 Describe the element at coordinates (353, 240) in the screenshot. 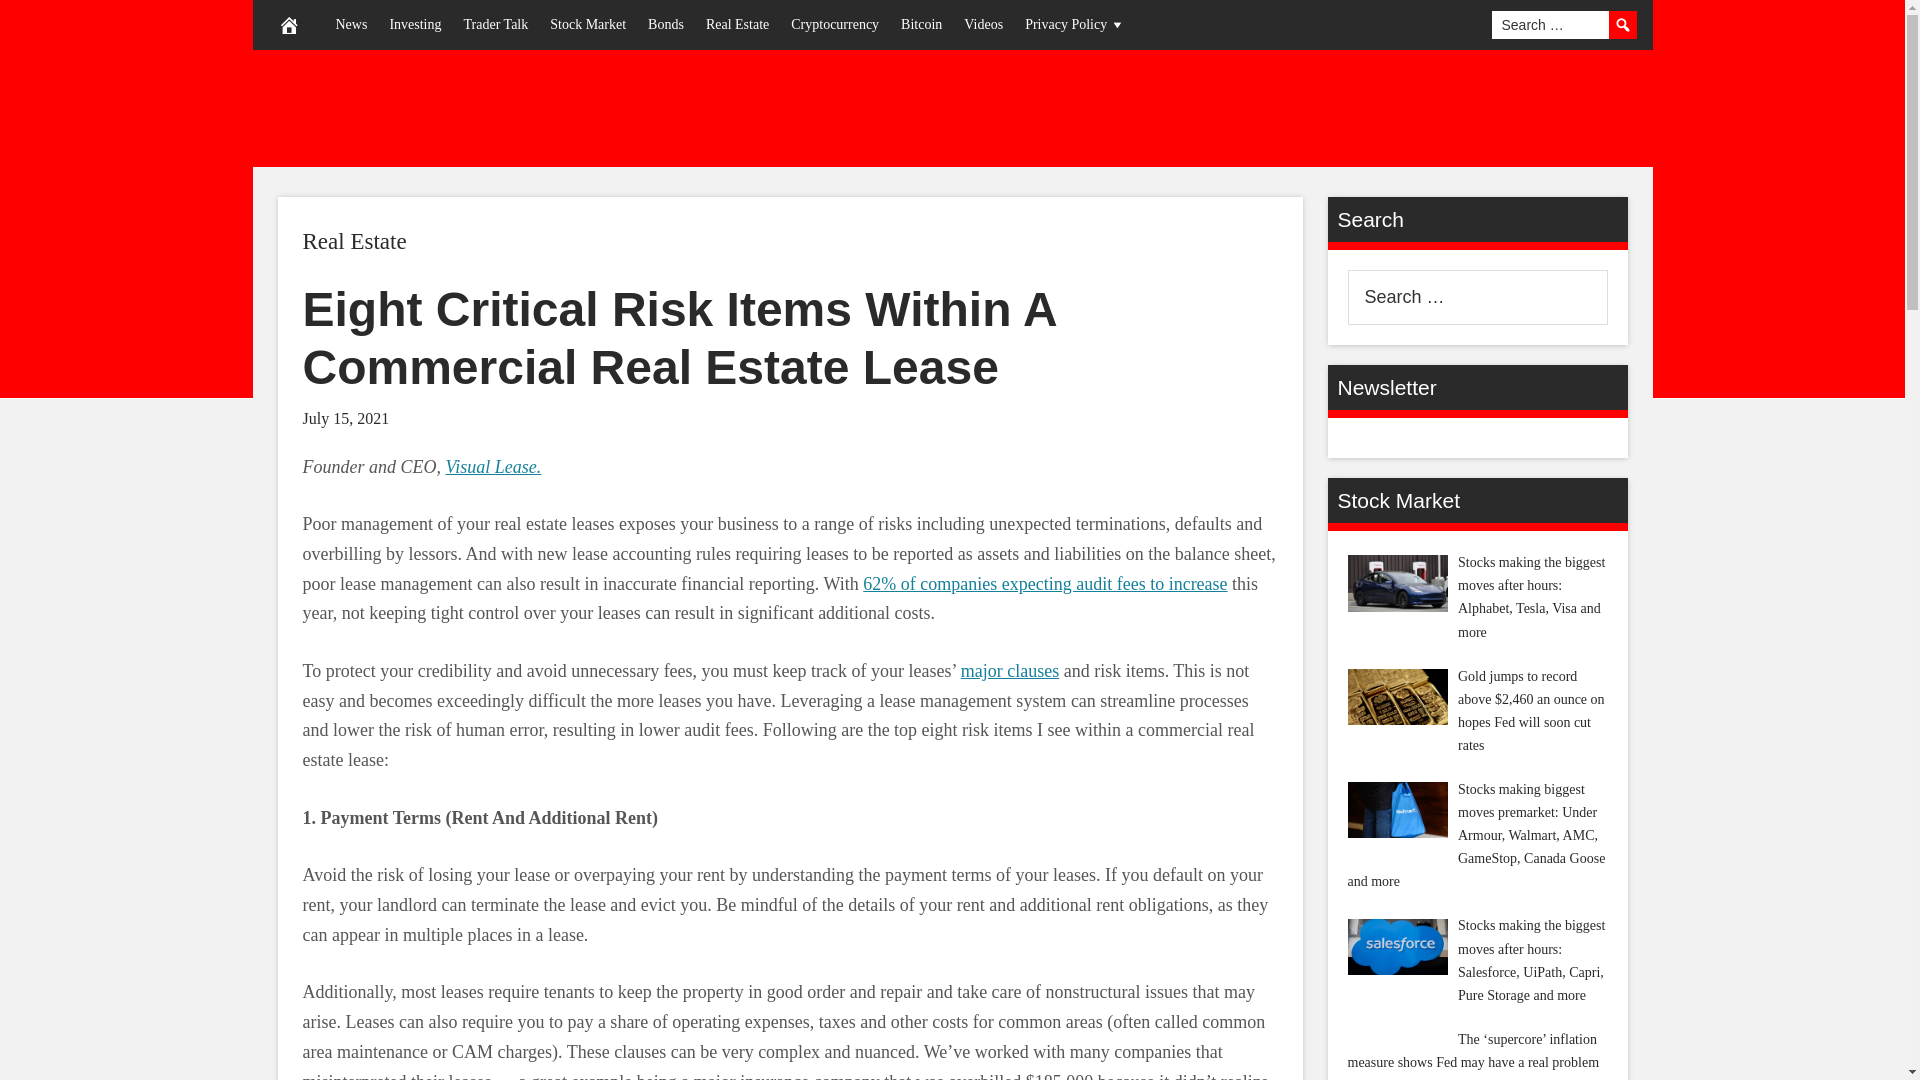

I see `Real Estate` at that location.